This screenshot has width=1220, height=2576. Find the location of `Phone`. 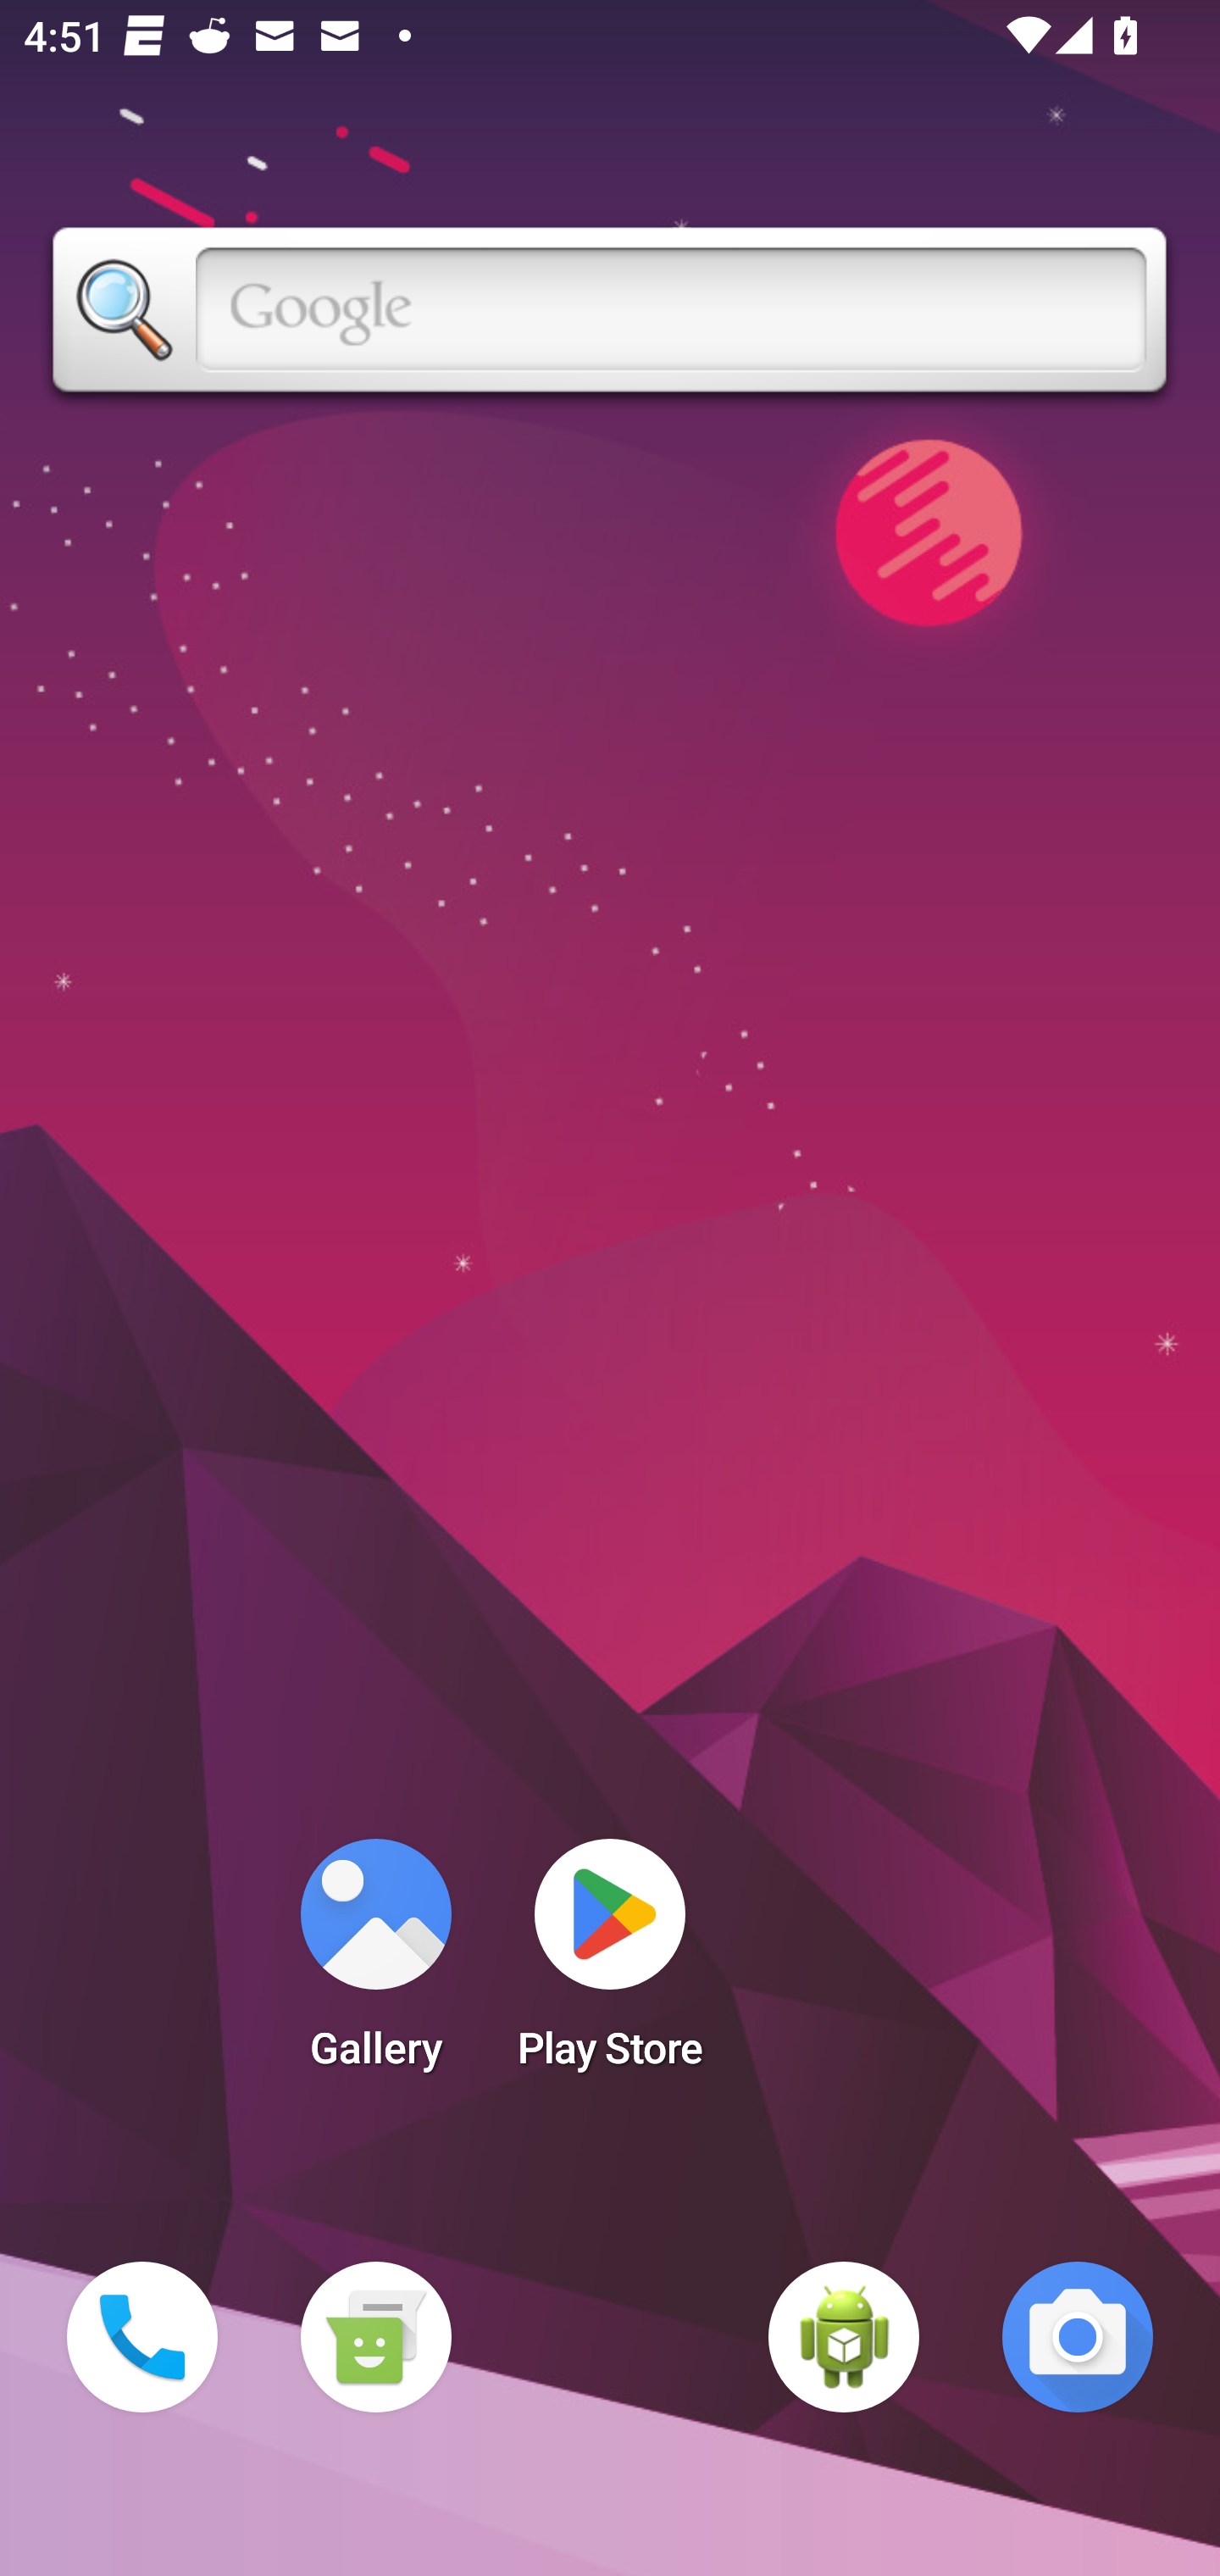

Phone is located at coordinates (142, 2337).